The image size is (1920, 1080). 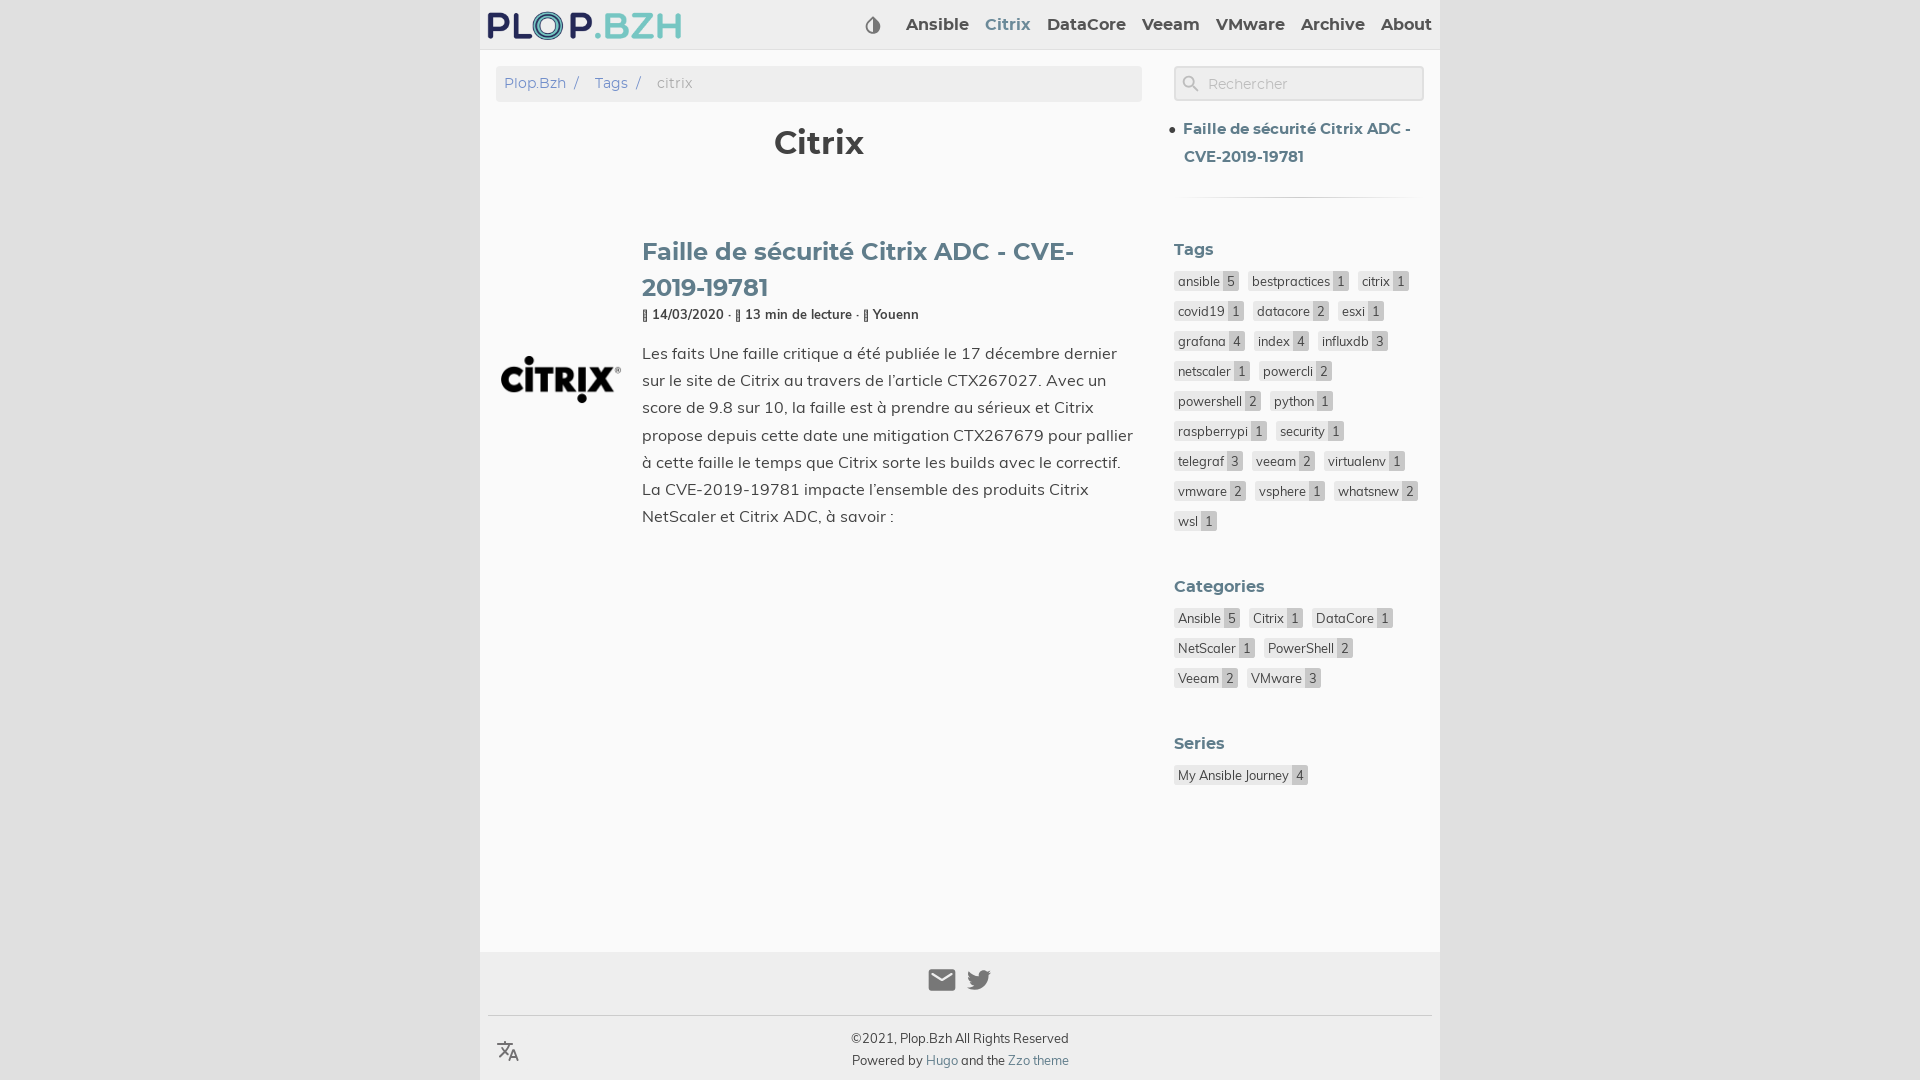 I want to click on python 1, so click(x=1302, y=401).